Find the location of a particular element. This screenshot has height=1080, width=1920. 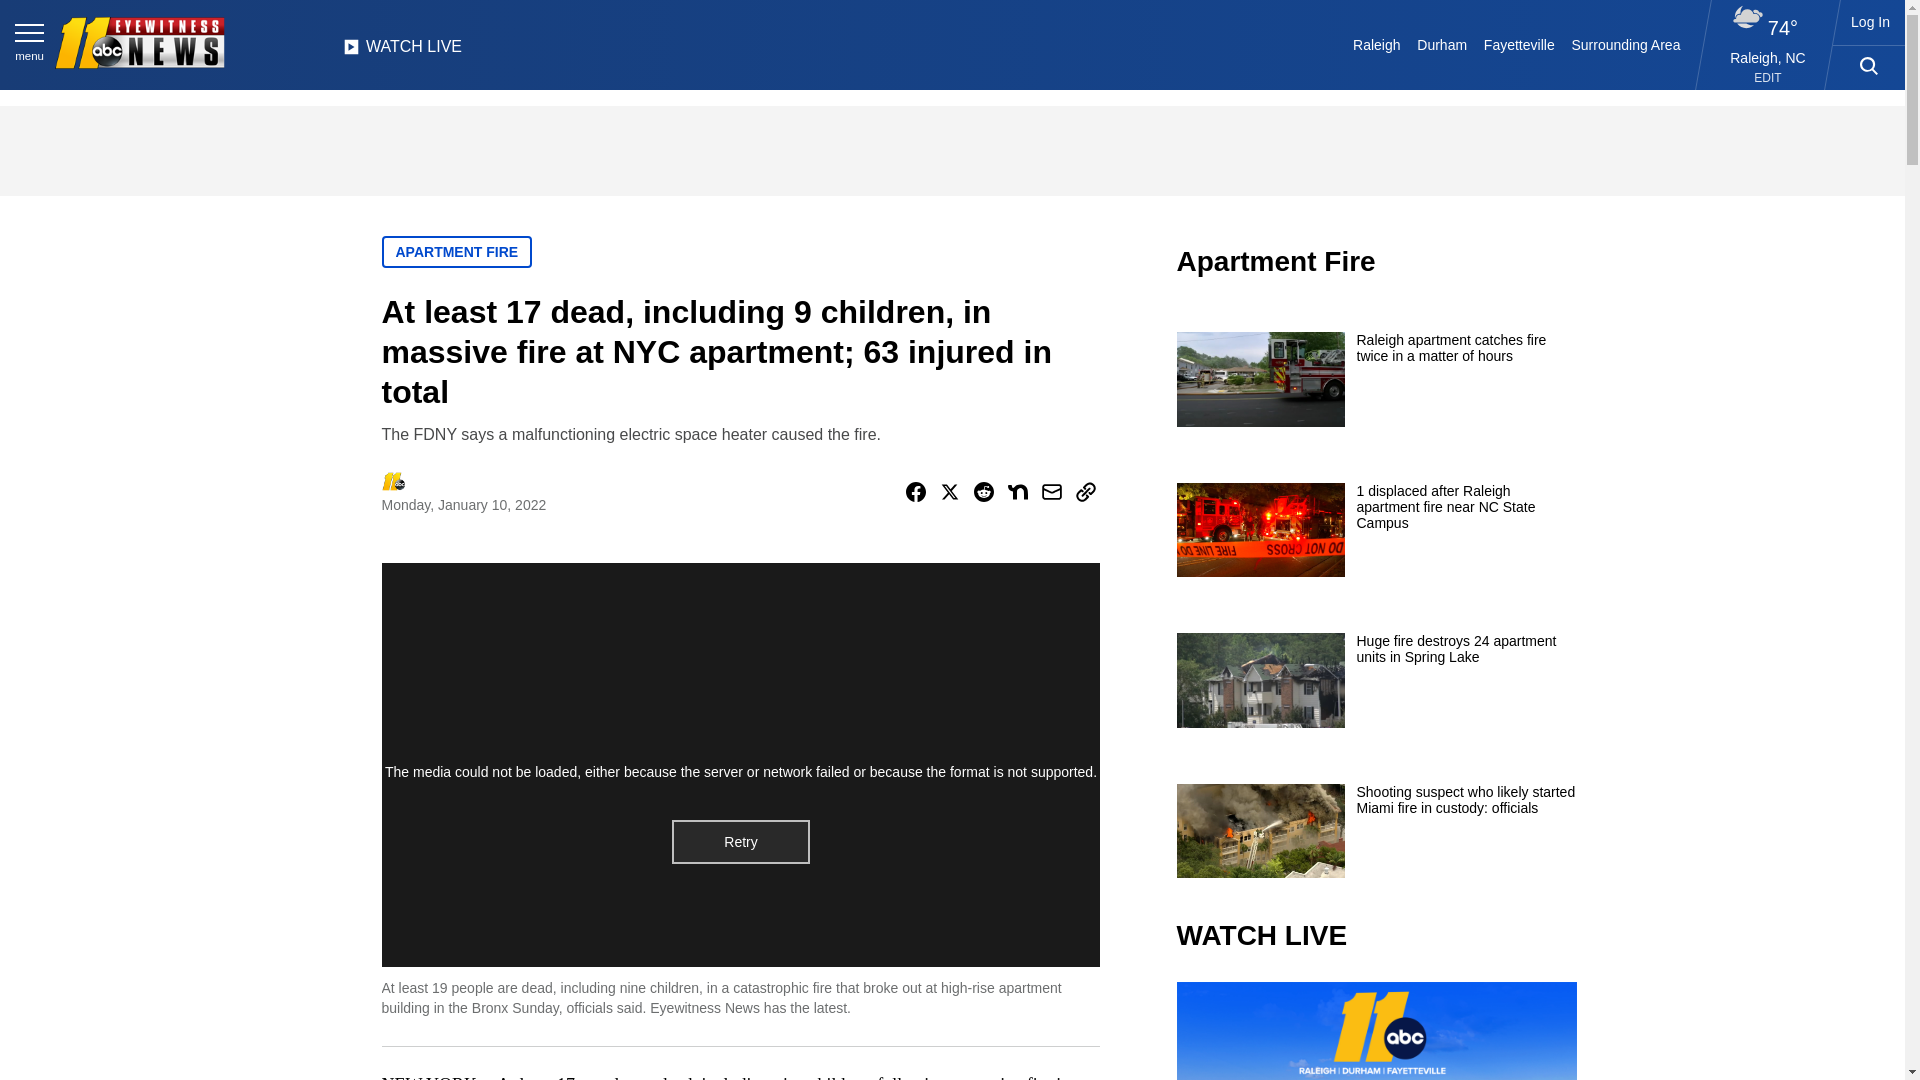

EDIT is located at coordinates (1768, 78).